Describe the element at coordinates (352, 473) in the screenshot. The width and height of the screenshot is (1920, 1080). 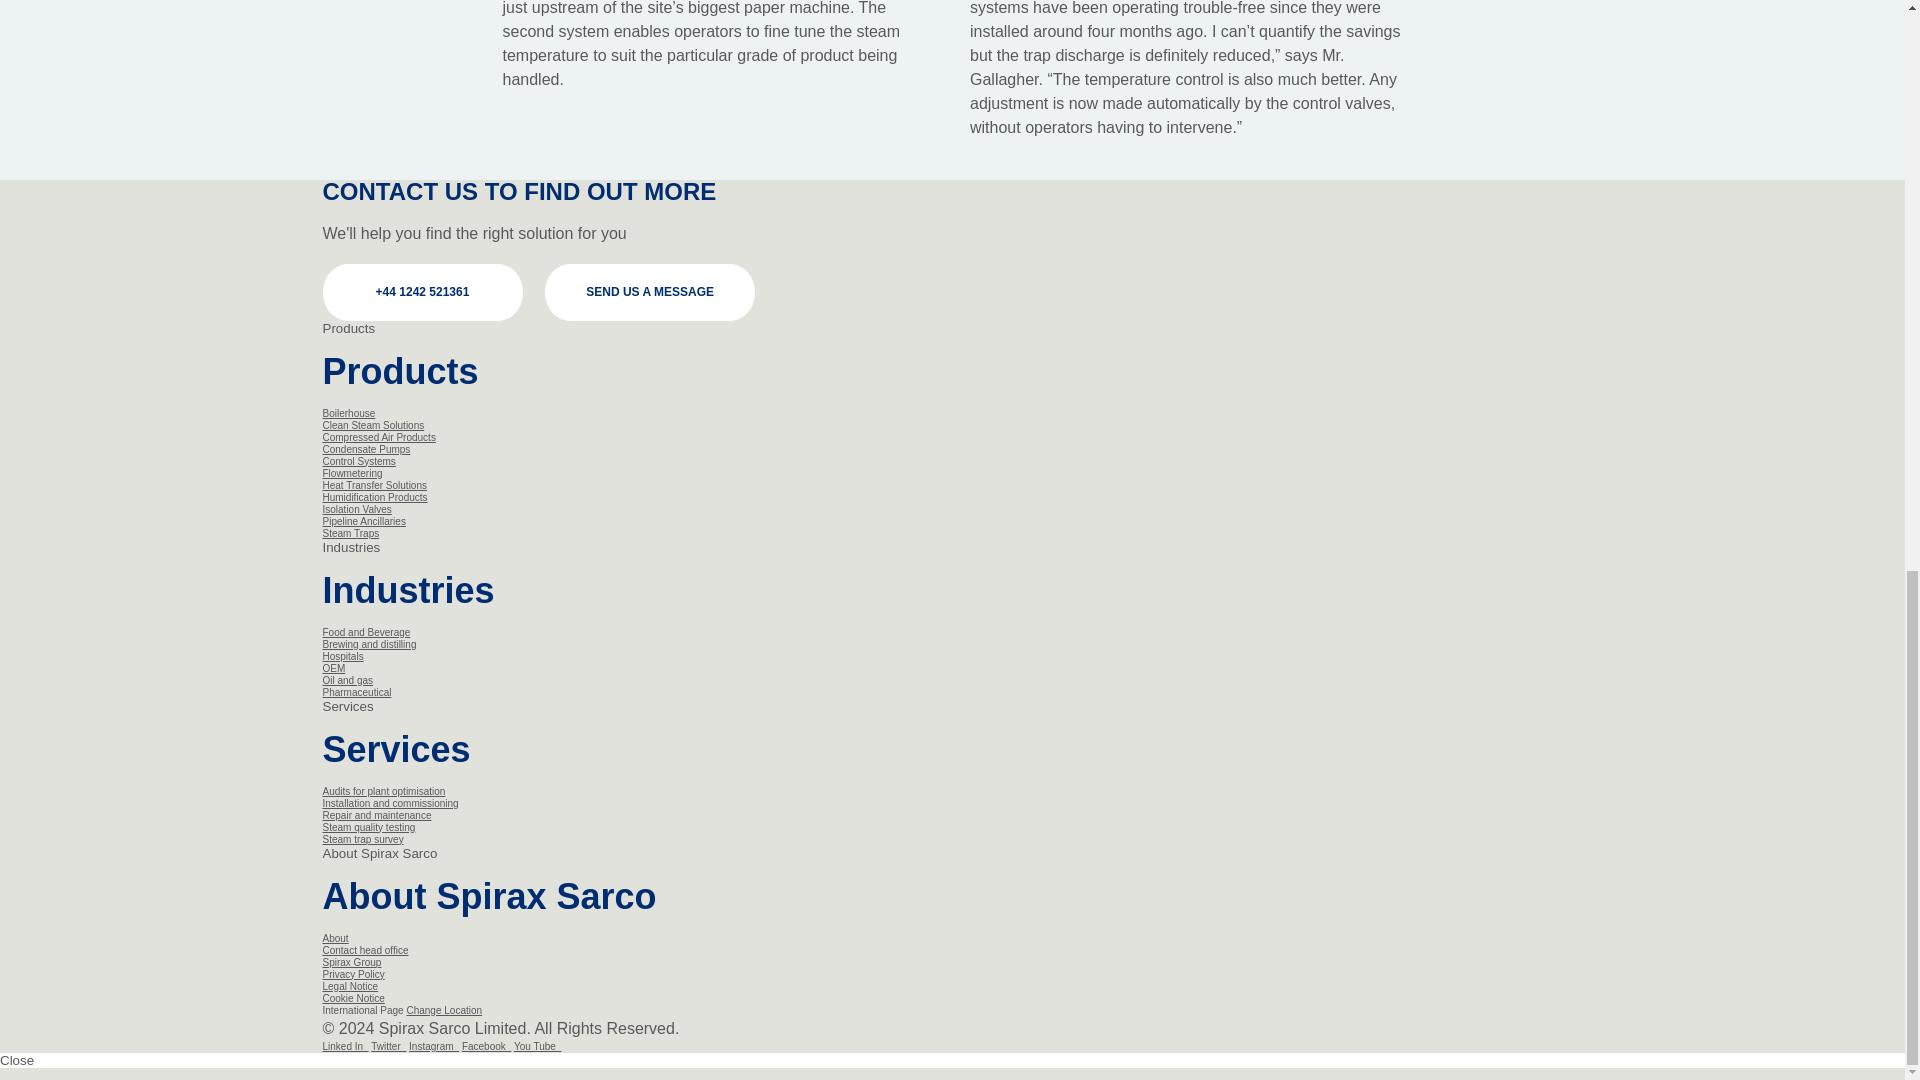
I see `Flowmetering` at that location.